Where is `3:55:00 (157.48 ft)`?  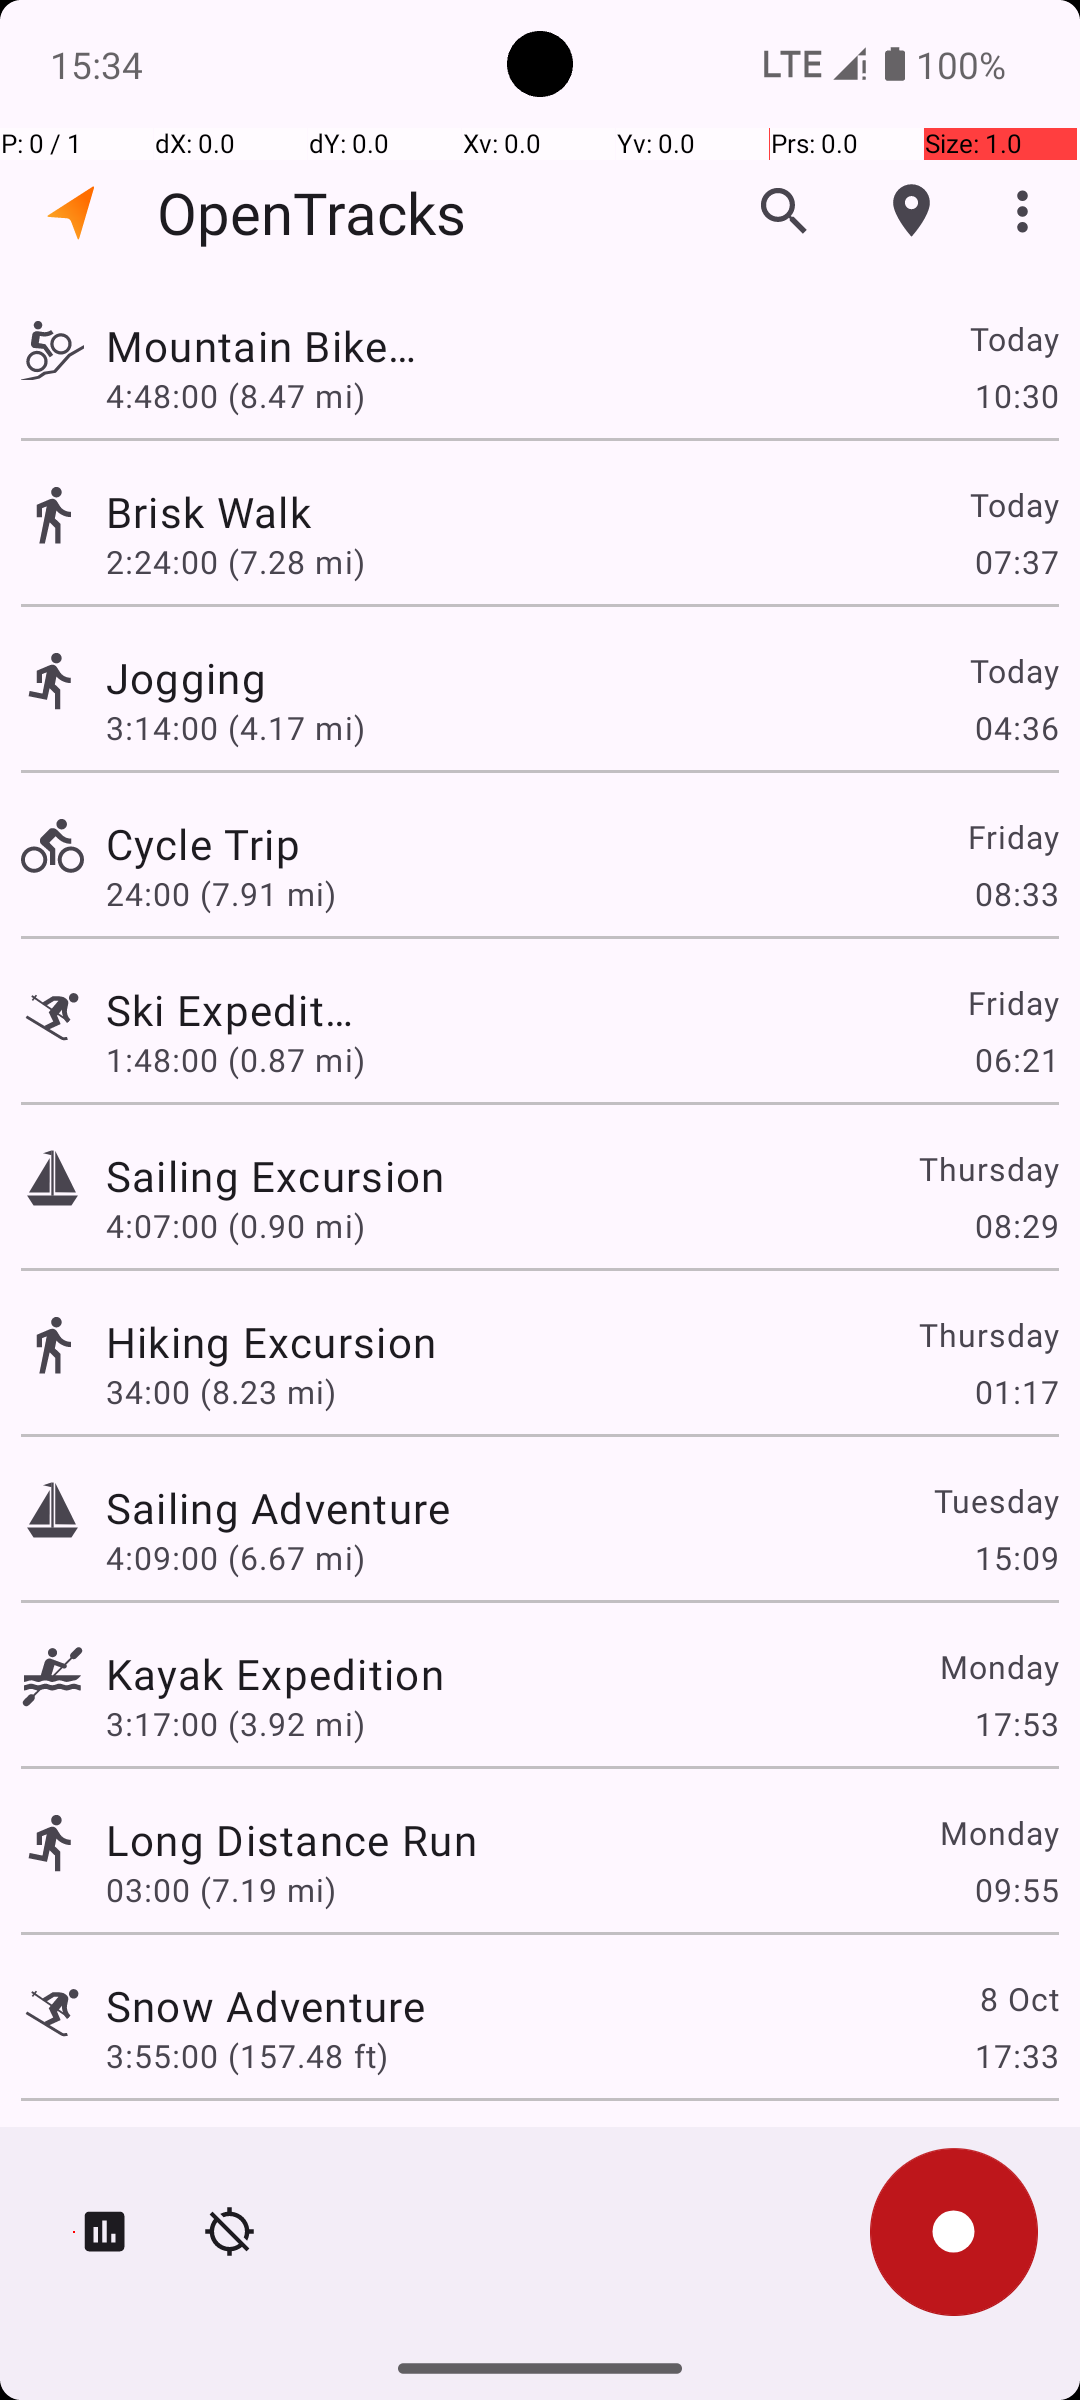
3:55:00 (157.48 ft) is located at coordinates (247, 2056).